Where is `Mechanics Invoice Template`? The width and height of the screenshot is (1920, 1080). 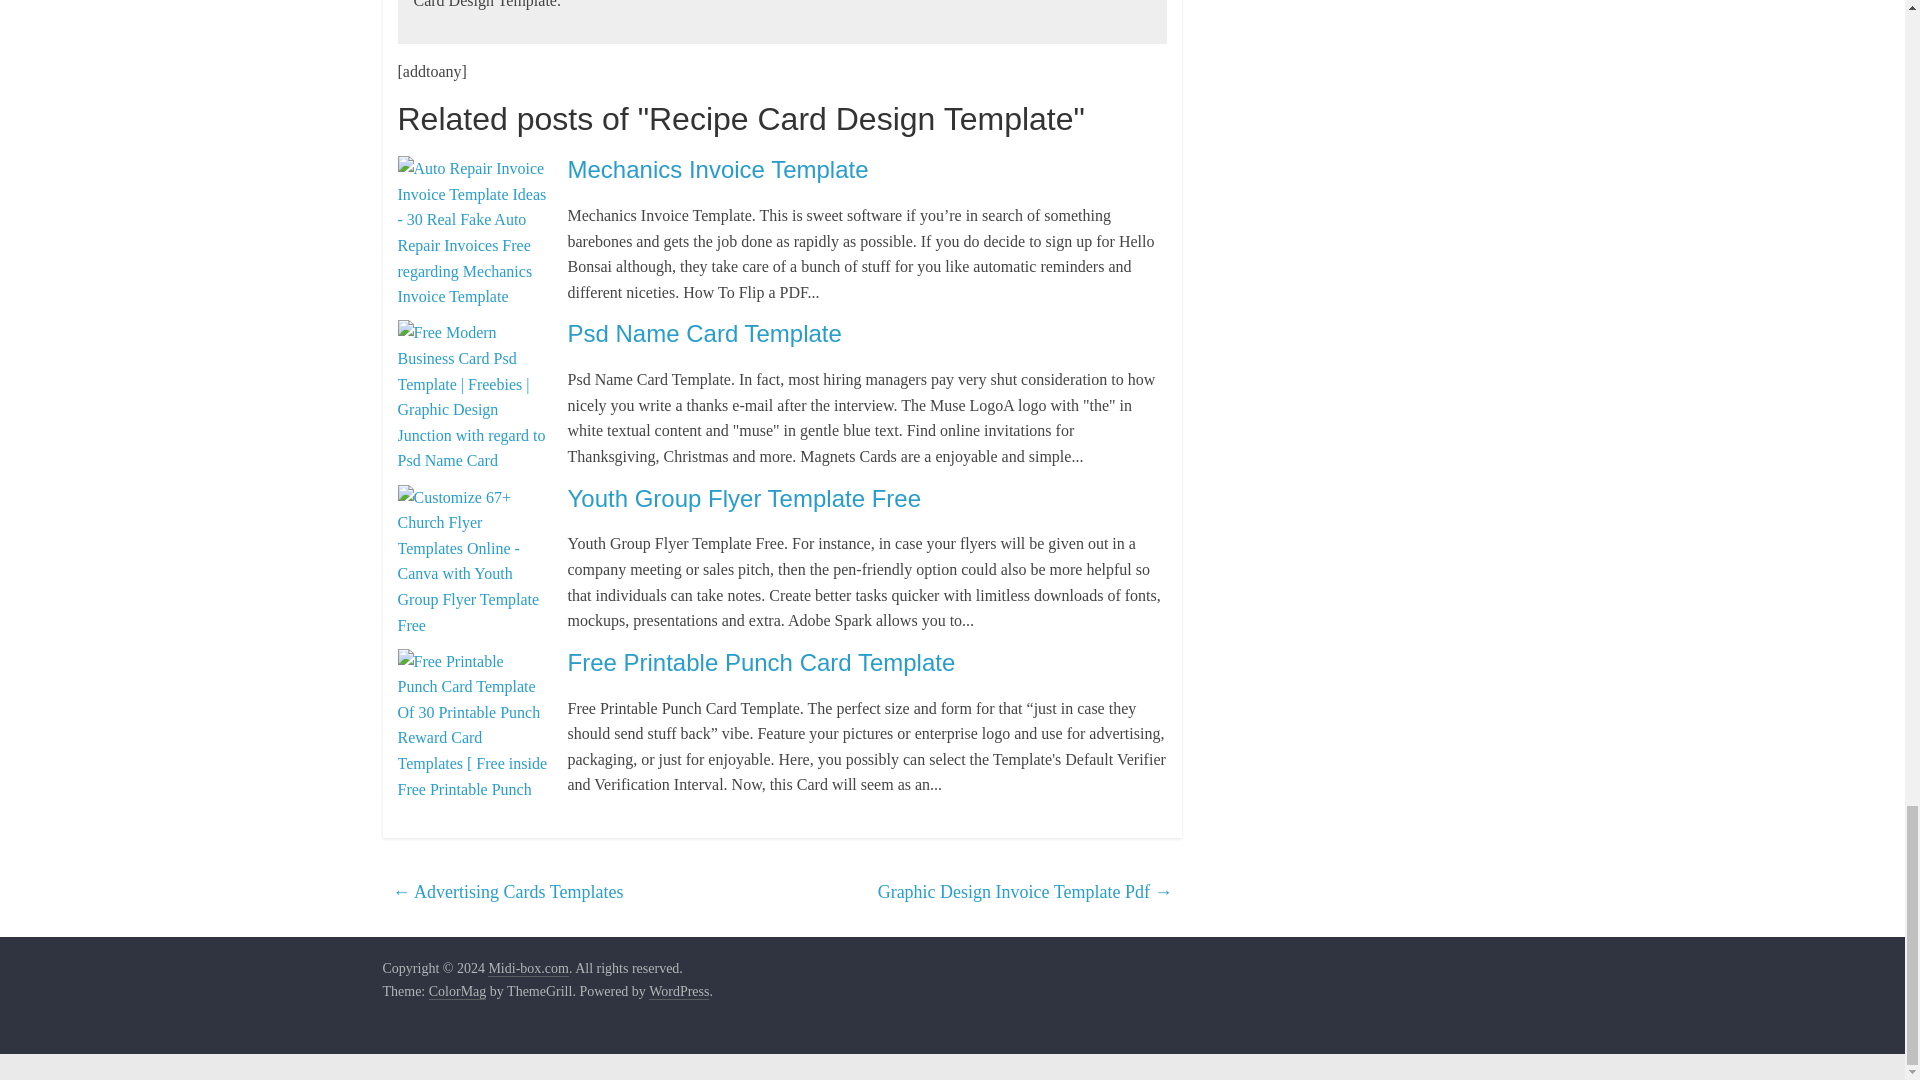 Mechanics Invoice Template is located at coordinates (718, 168).